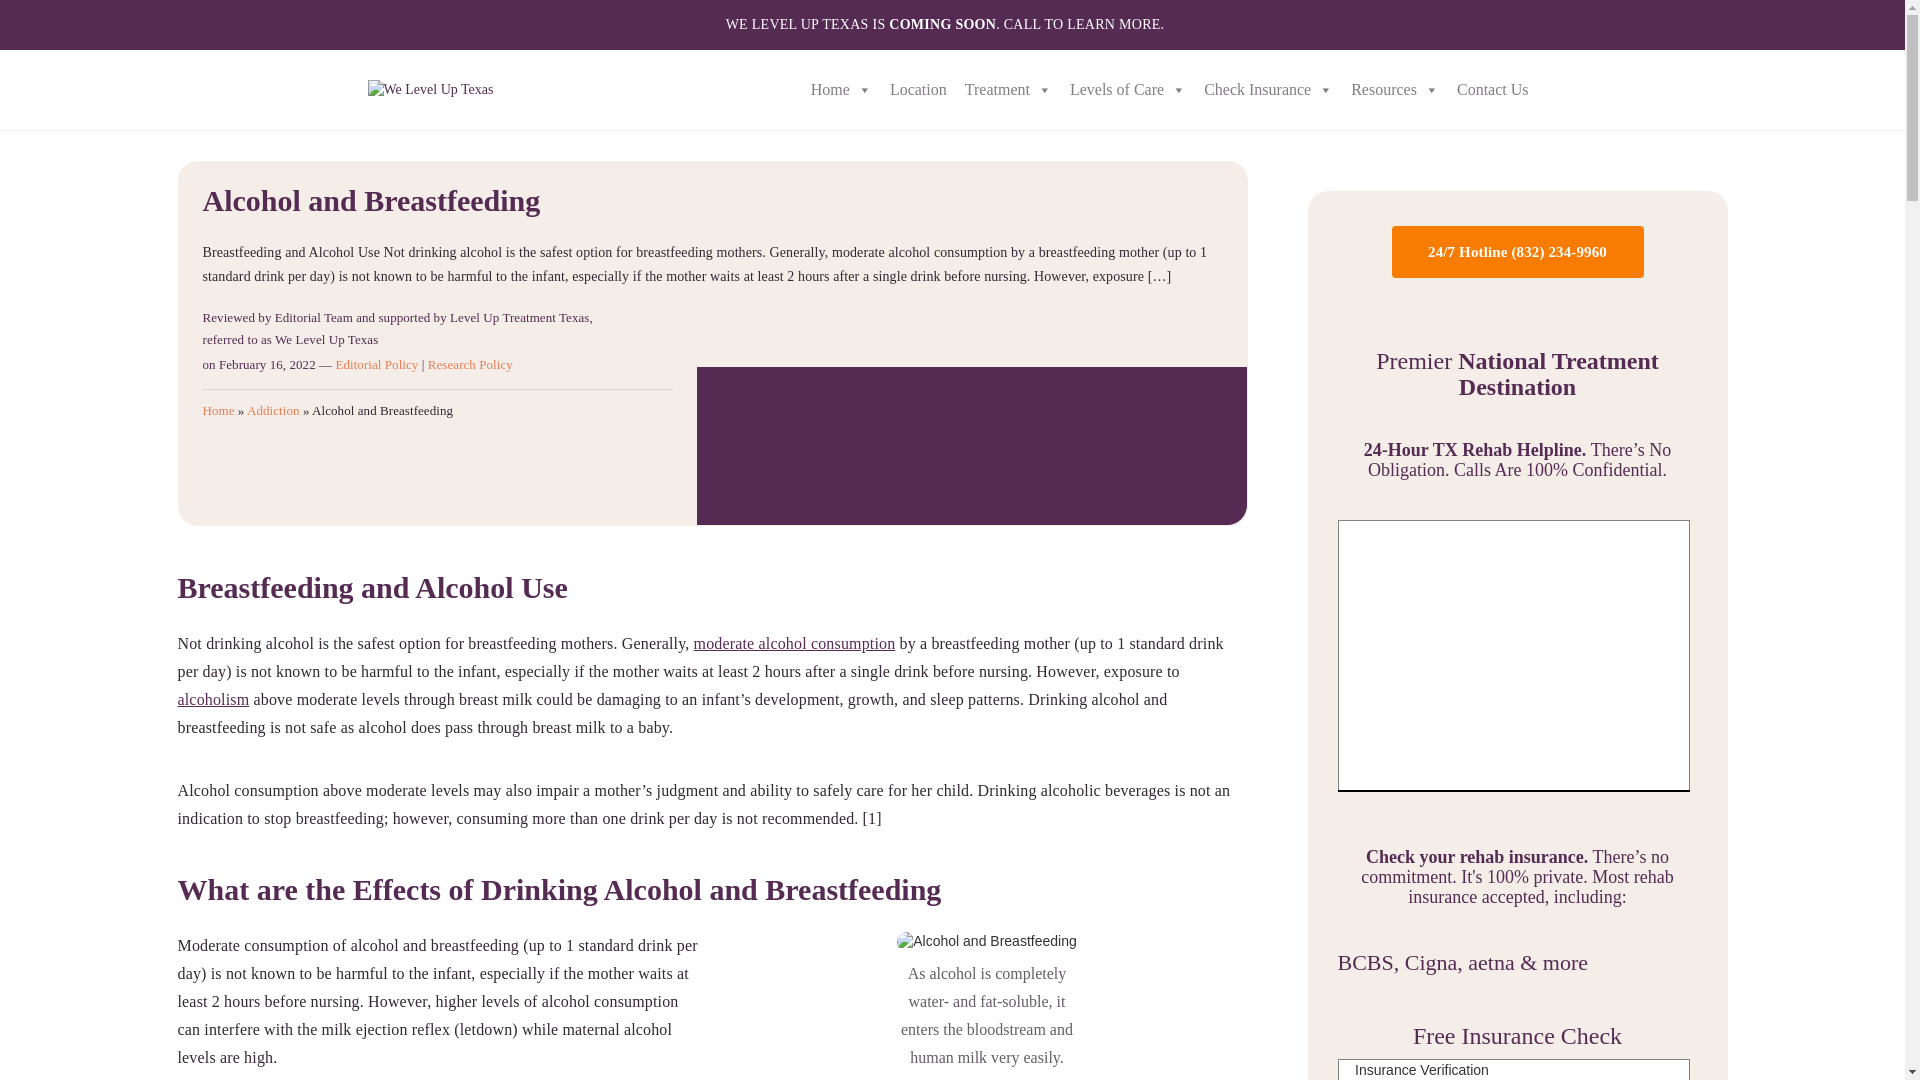 The height and width of the screenshot is (1080, 1920). I want to click on Treatment, so click(1008, 90).